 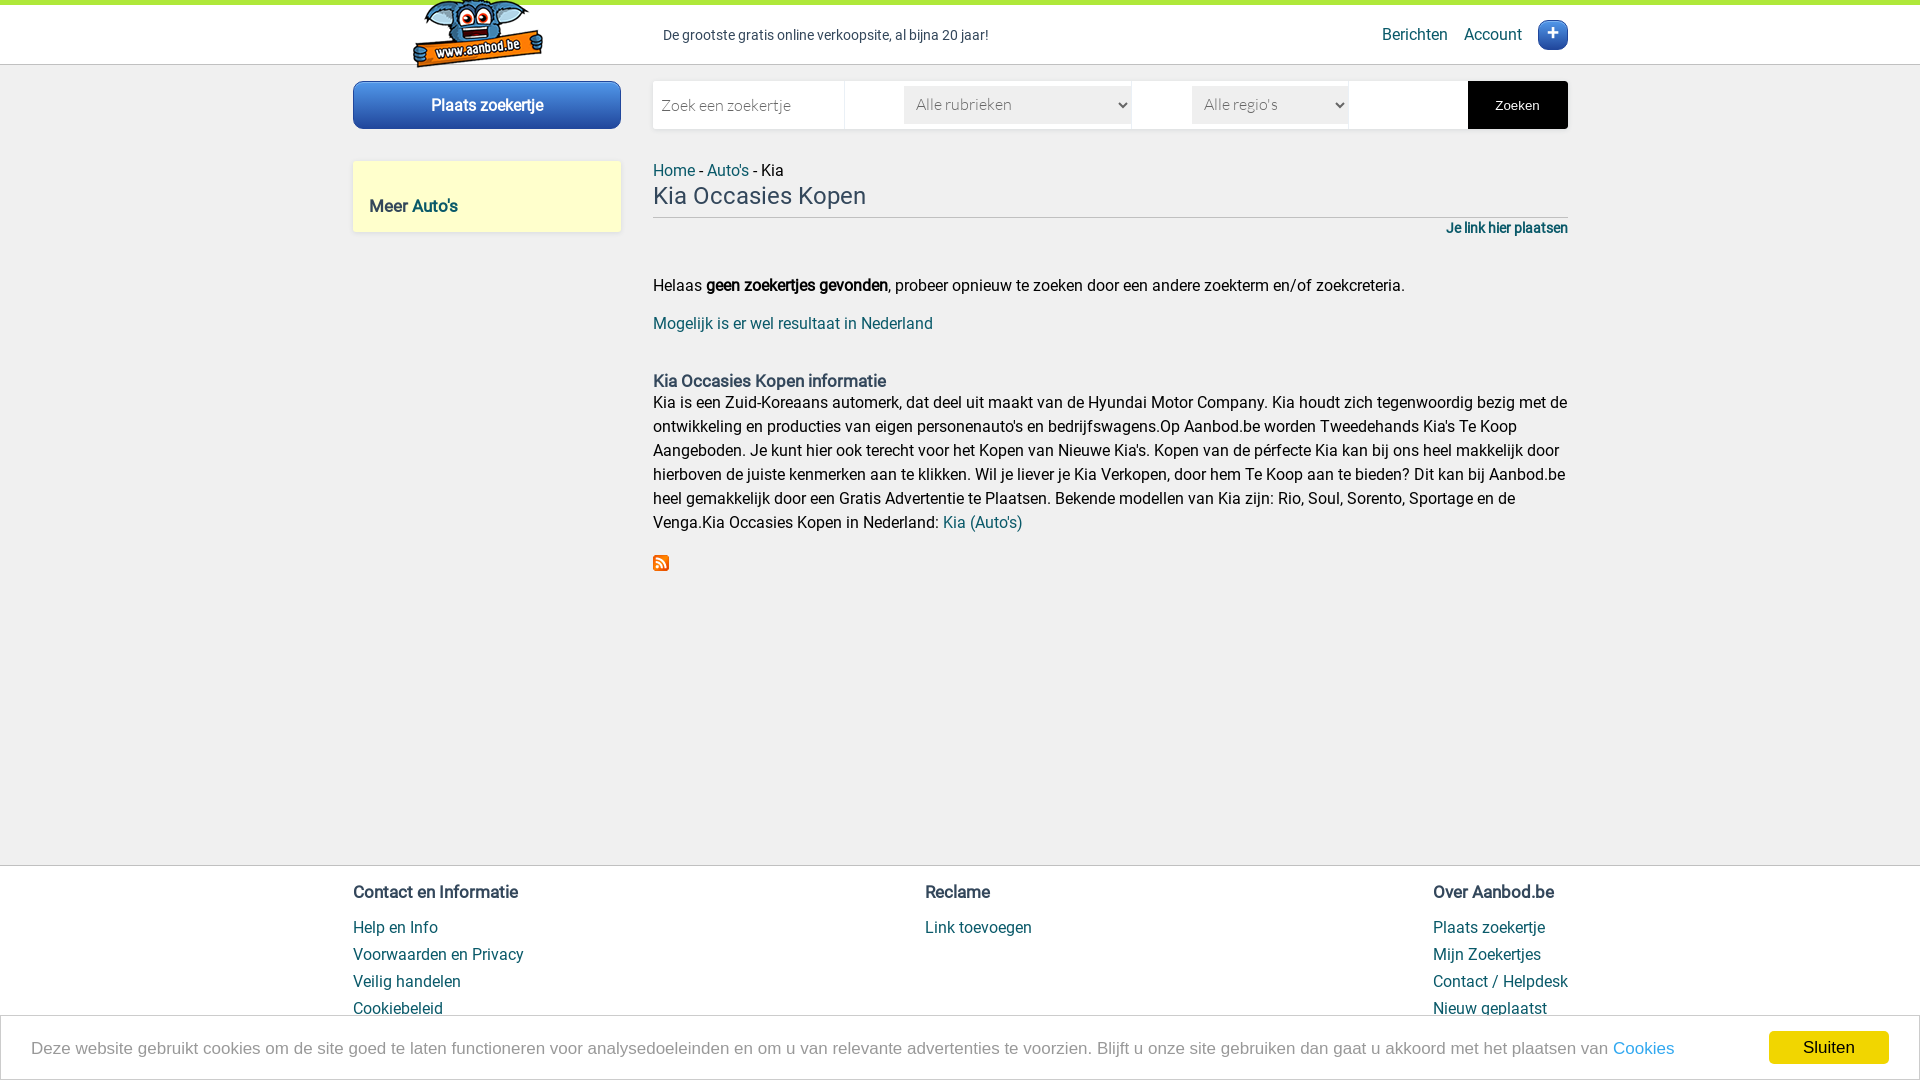 I want to click on Help en Info, so click(x=394, y=928).